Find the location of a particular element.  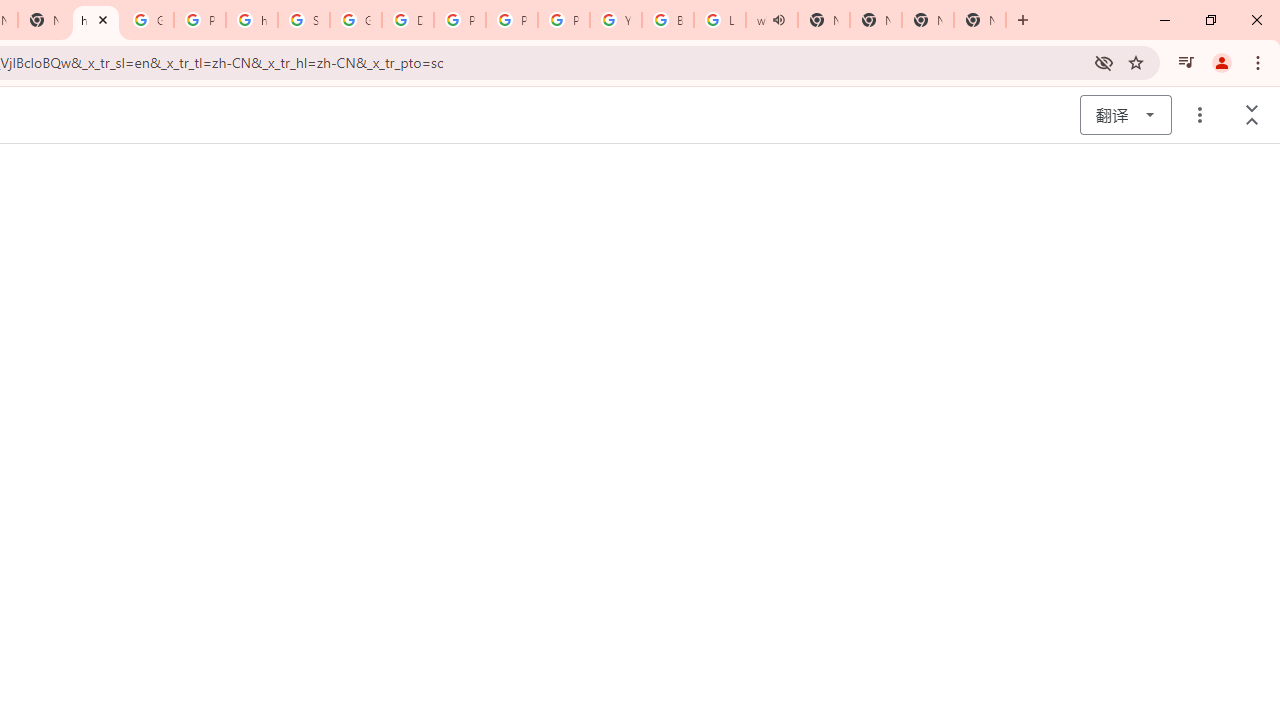

Privacy Help Center - Policies Help is located at coordinates (460, 20).